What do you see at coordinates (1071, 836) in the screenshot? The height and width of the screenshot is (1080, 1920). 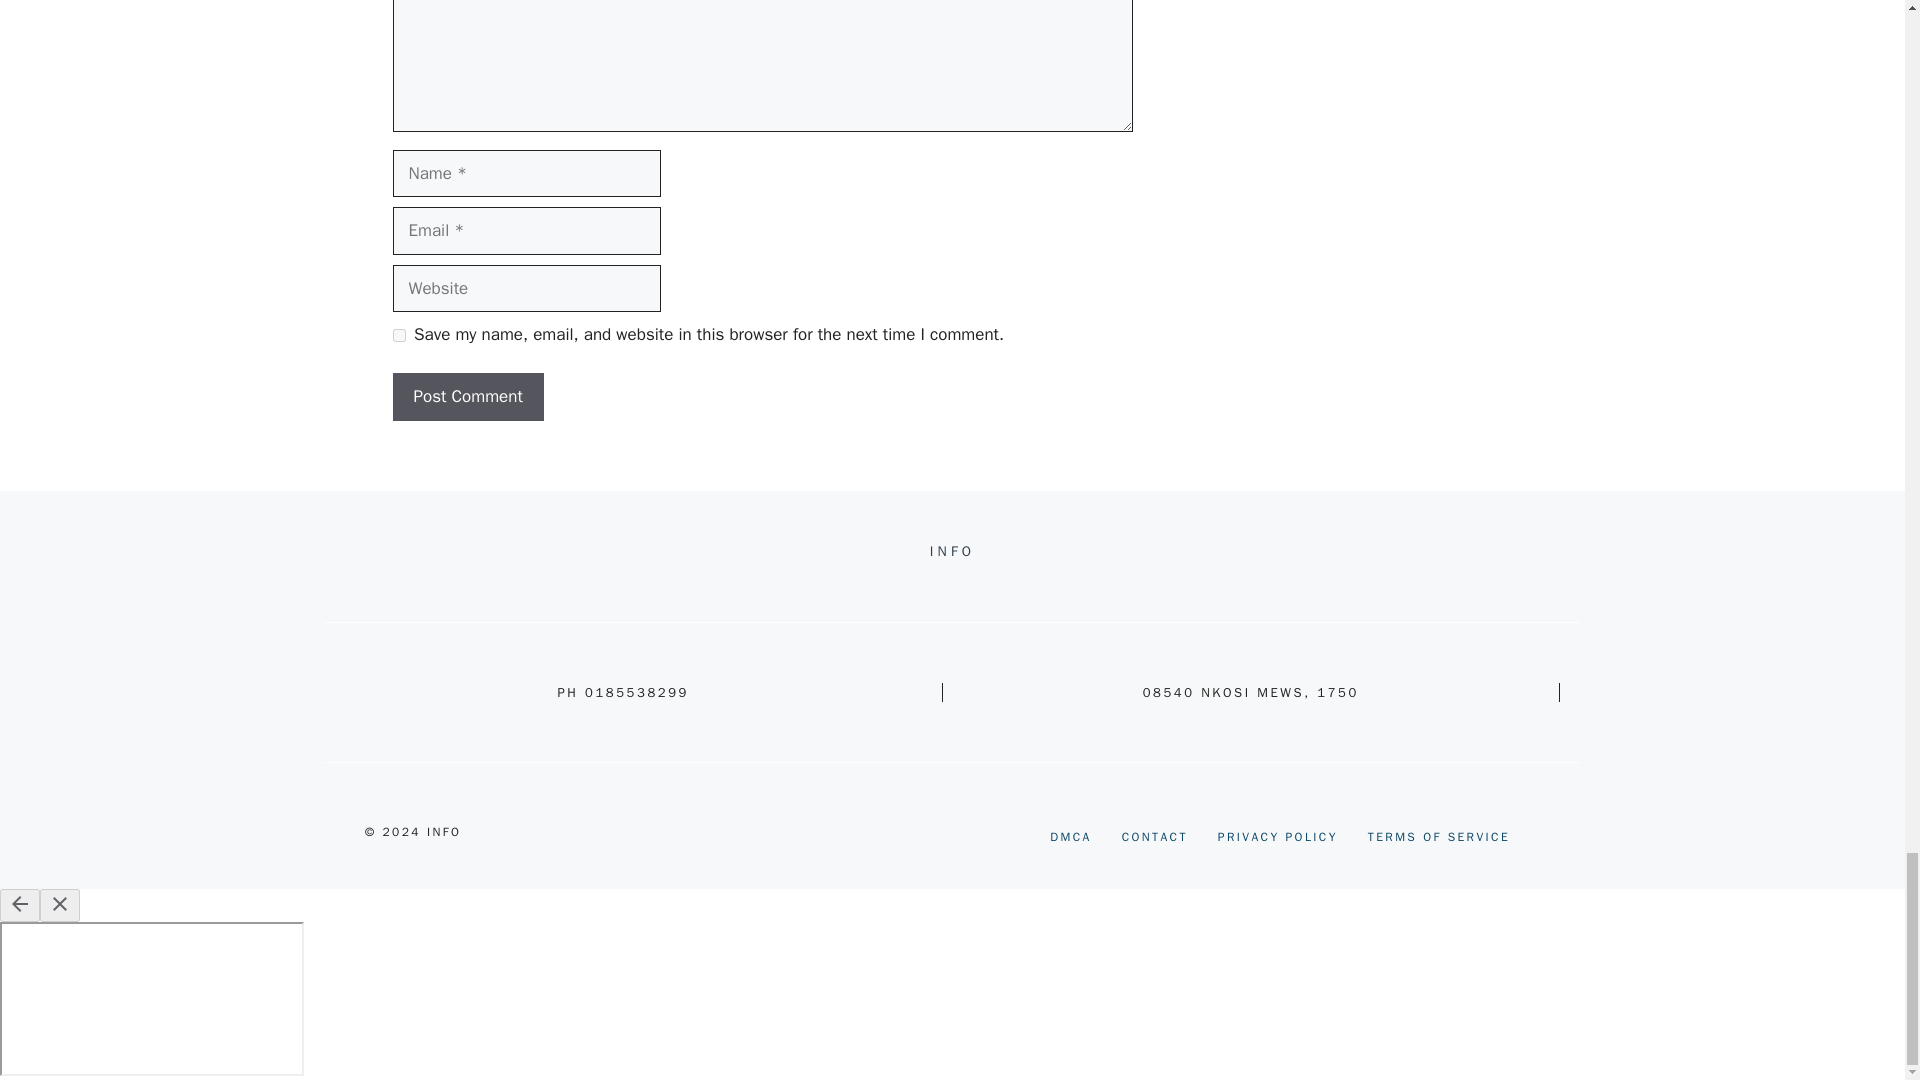 I see `DMCA` at bounding box center [1071, 836].